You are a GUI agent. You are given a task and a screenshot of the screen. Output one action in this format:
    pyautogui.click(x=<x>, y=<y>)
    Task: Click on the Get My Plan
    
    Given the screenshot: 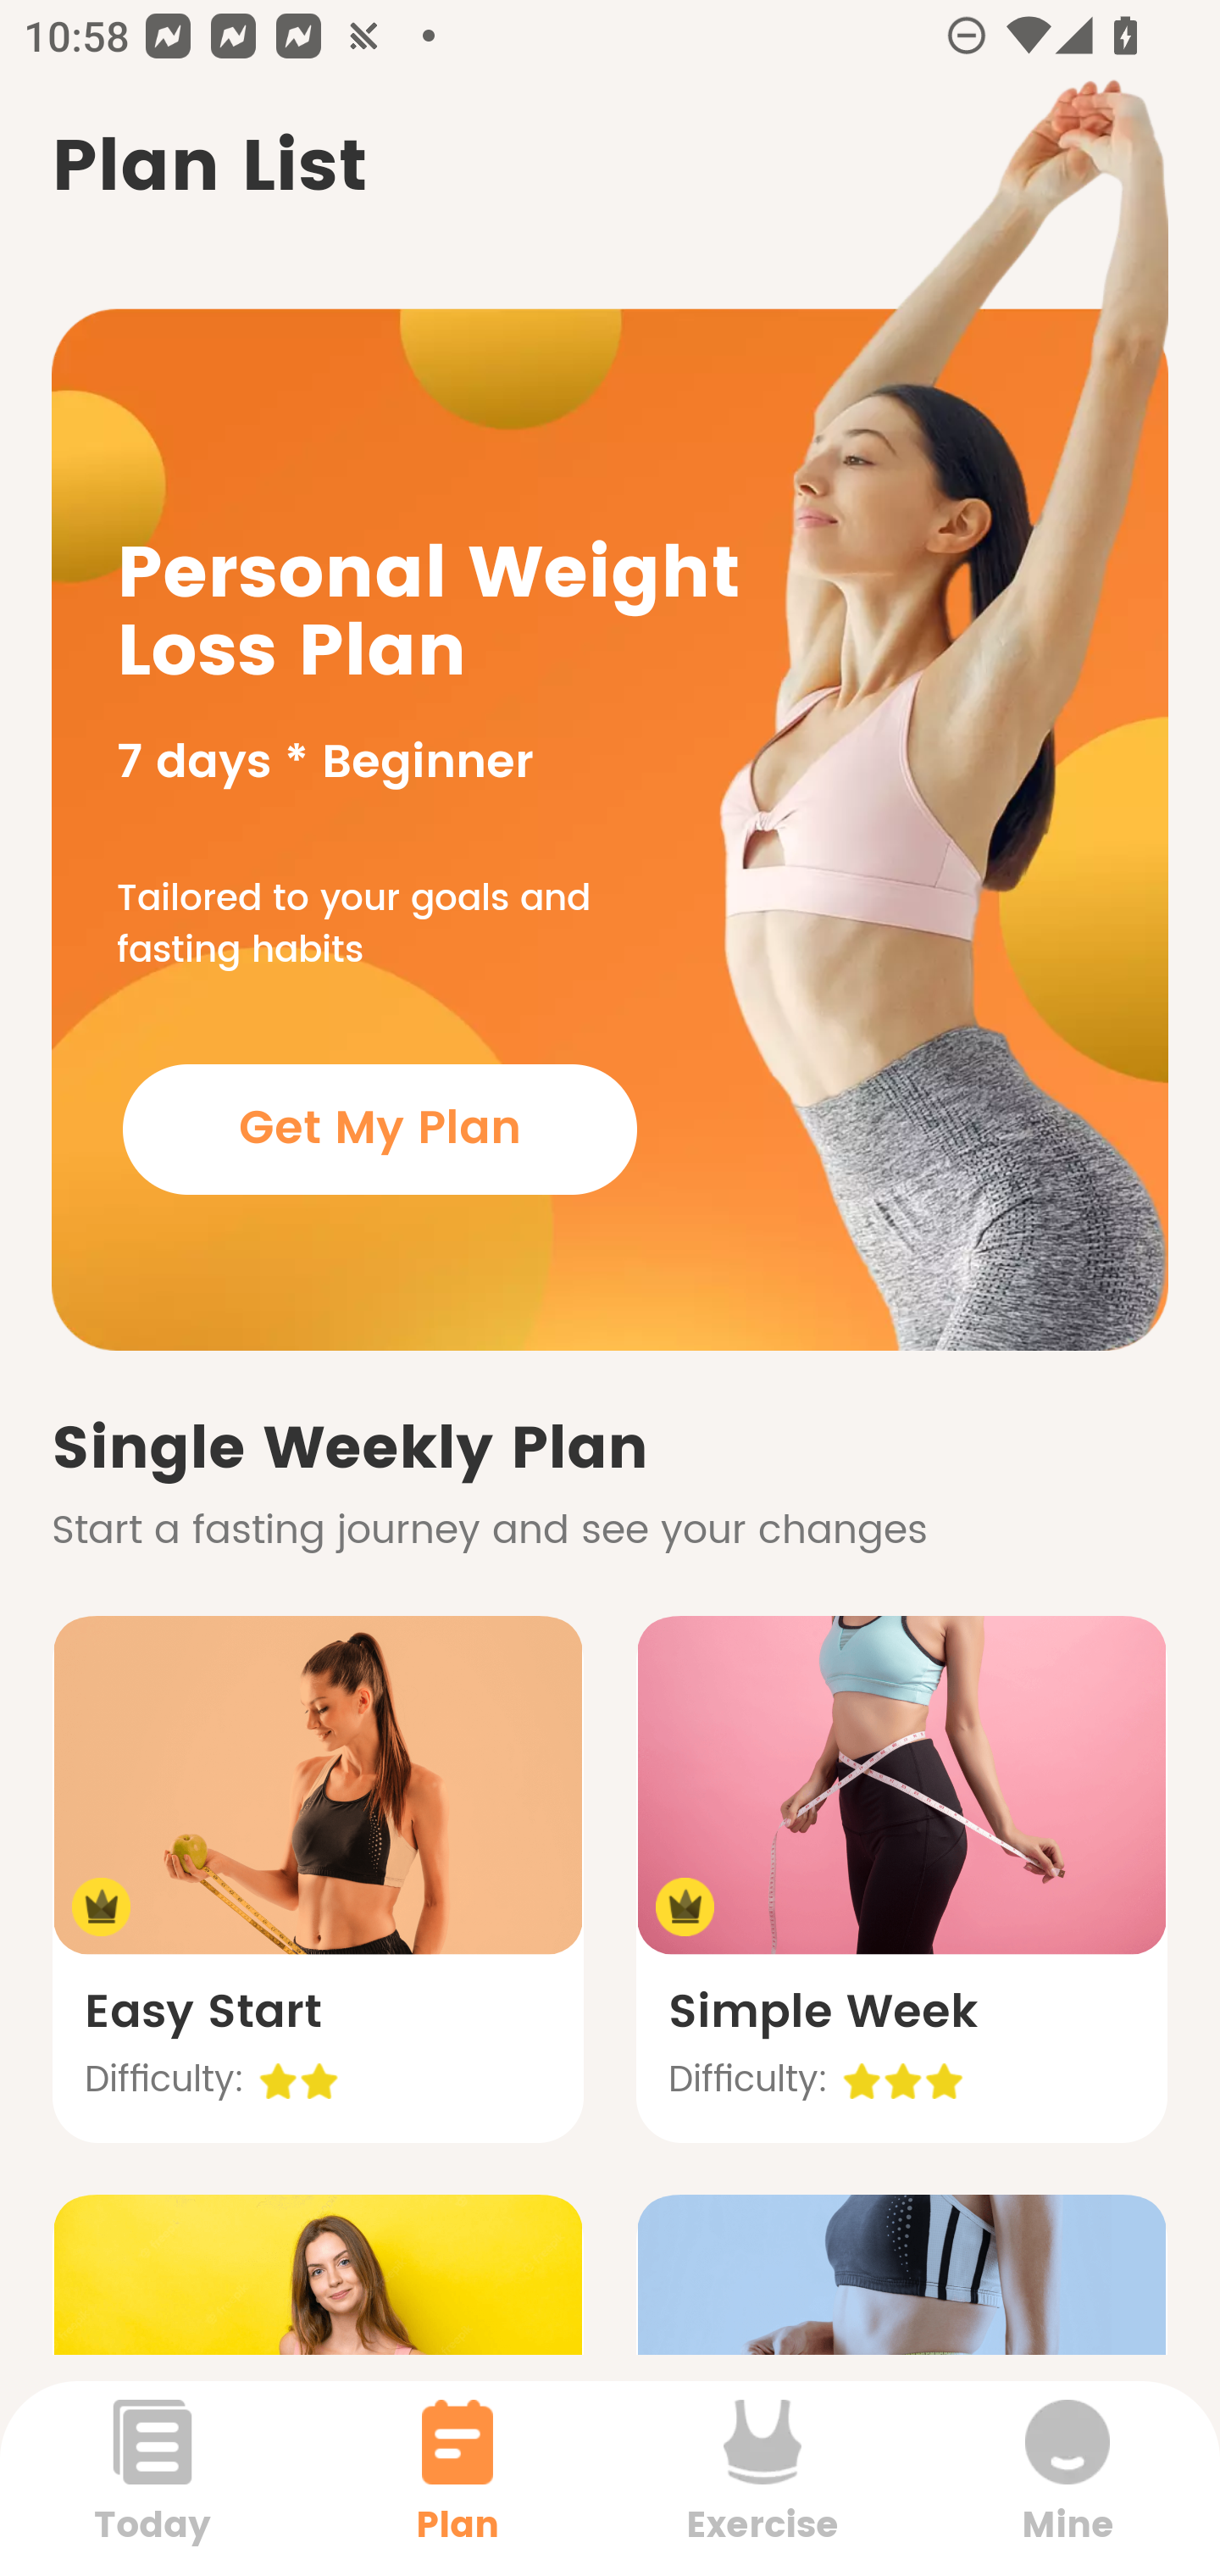 What is the action you would take?
    pyautogui.click(x=380, y=1129)
    